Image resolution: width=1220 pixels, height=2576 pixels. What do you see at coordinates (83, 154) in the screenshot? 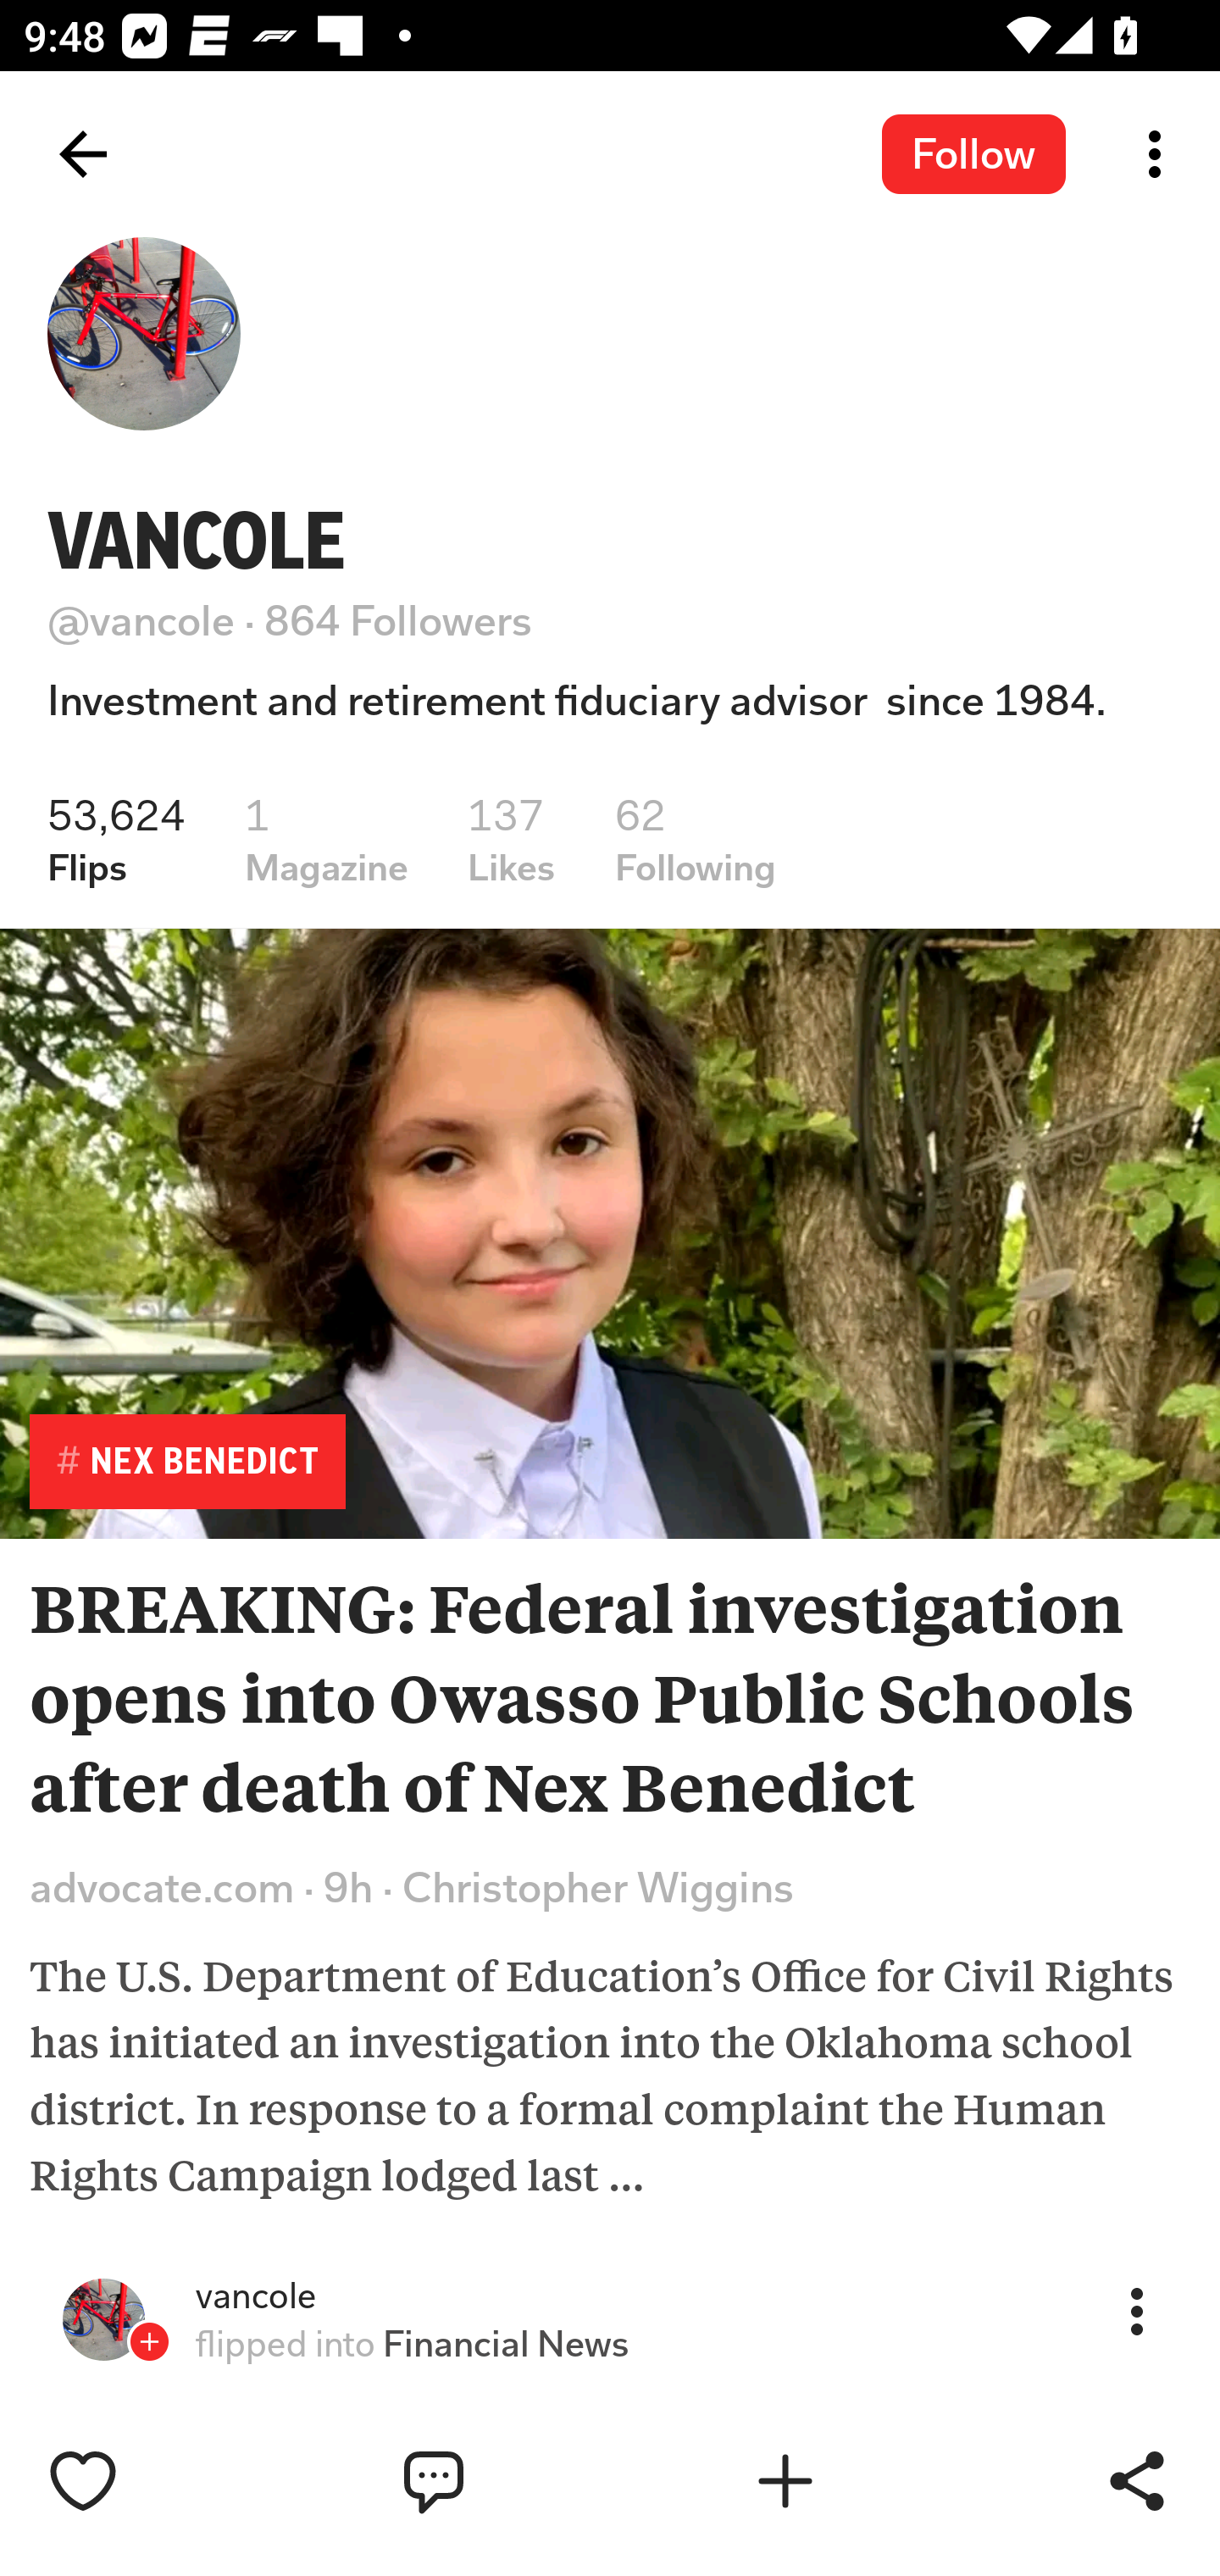
I see `Back` at bounding box center [83, 154].